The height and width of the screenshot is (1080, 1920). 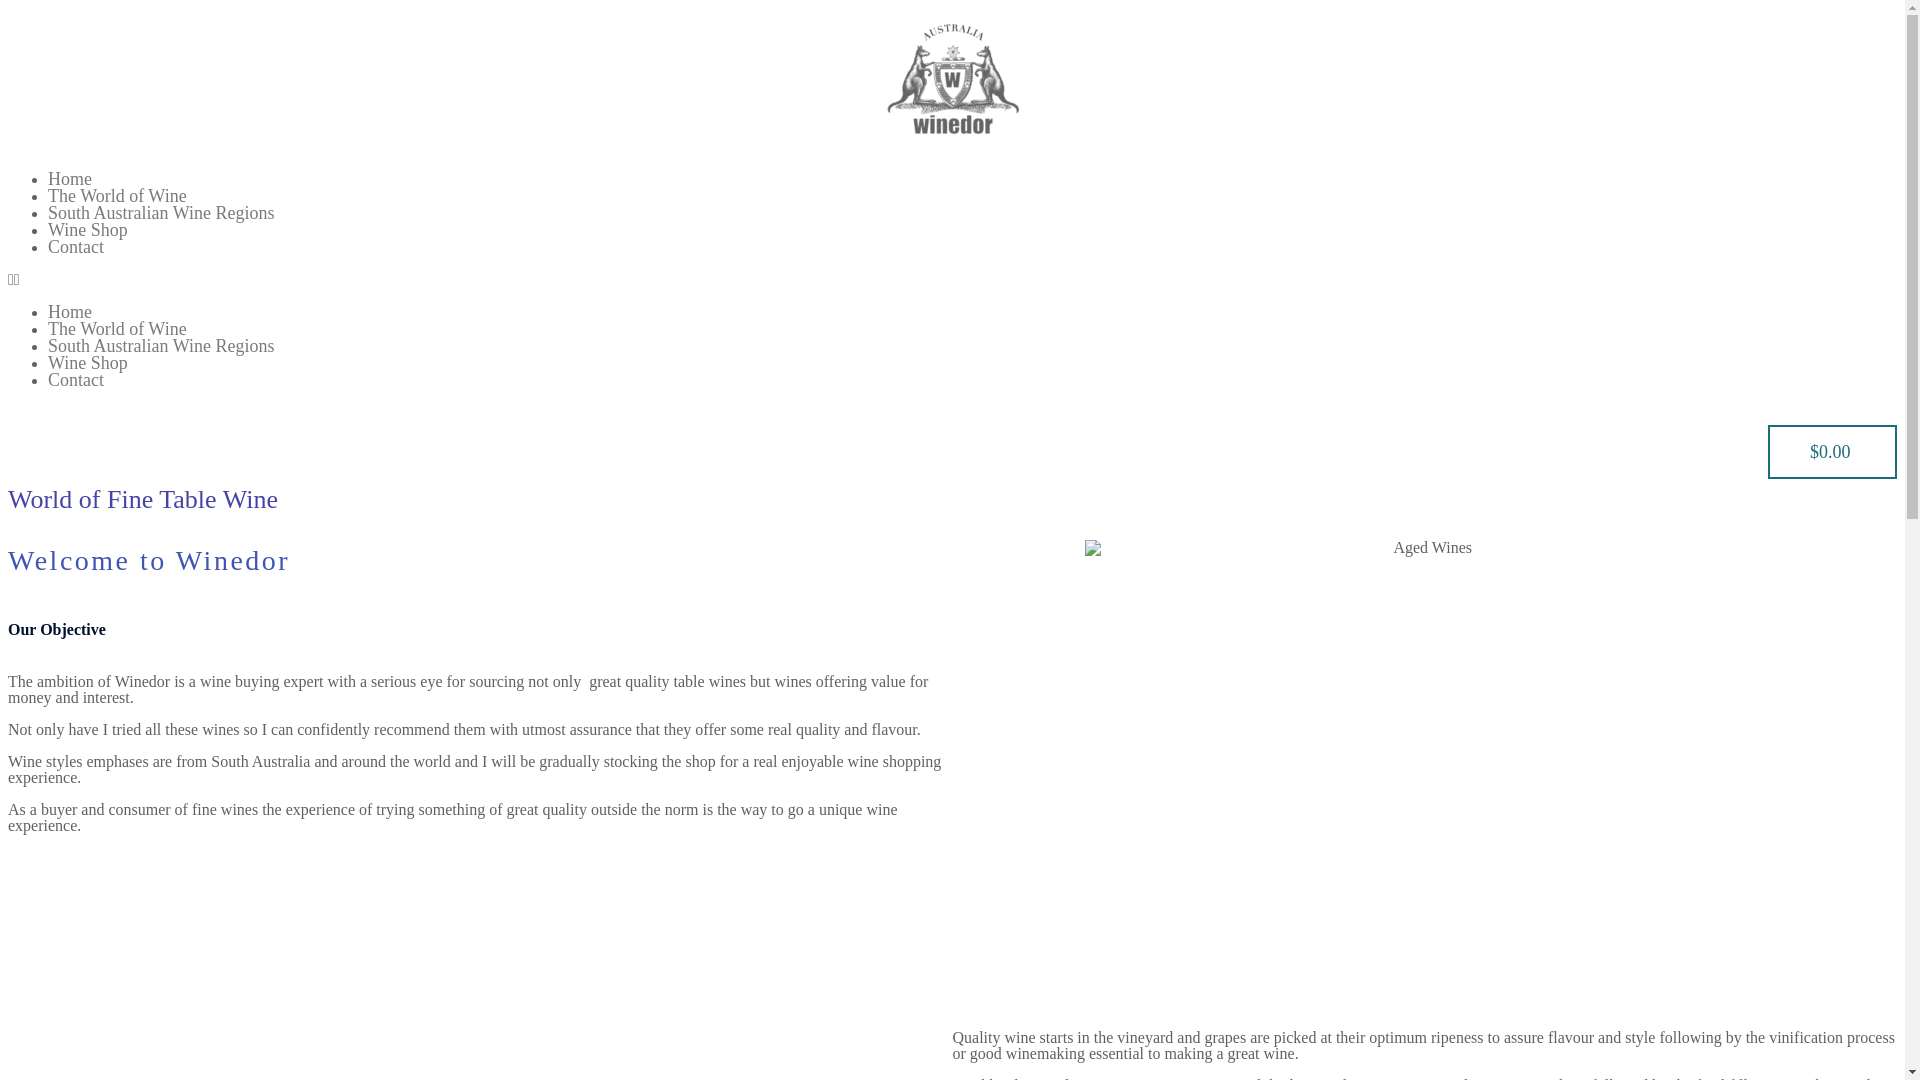 I want to click on South Australian Wine Regions, so click(x=161, y=213).